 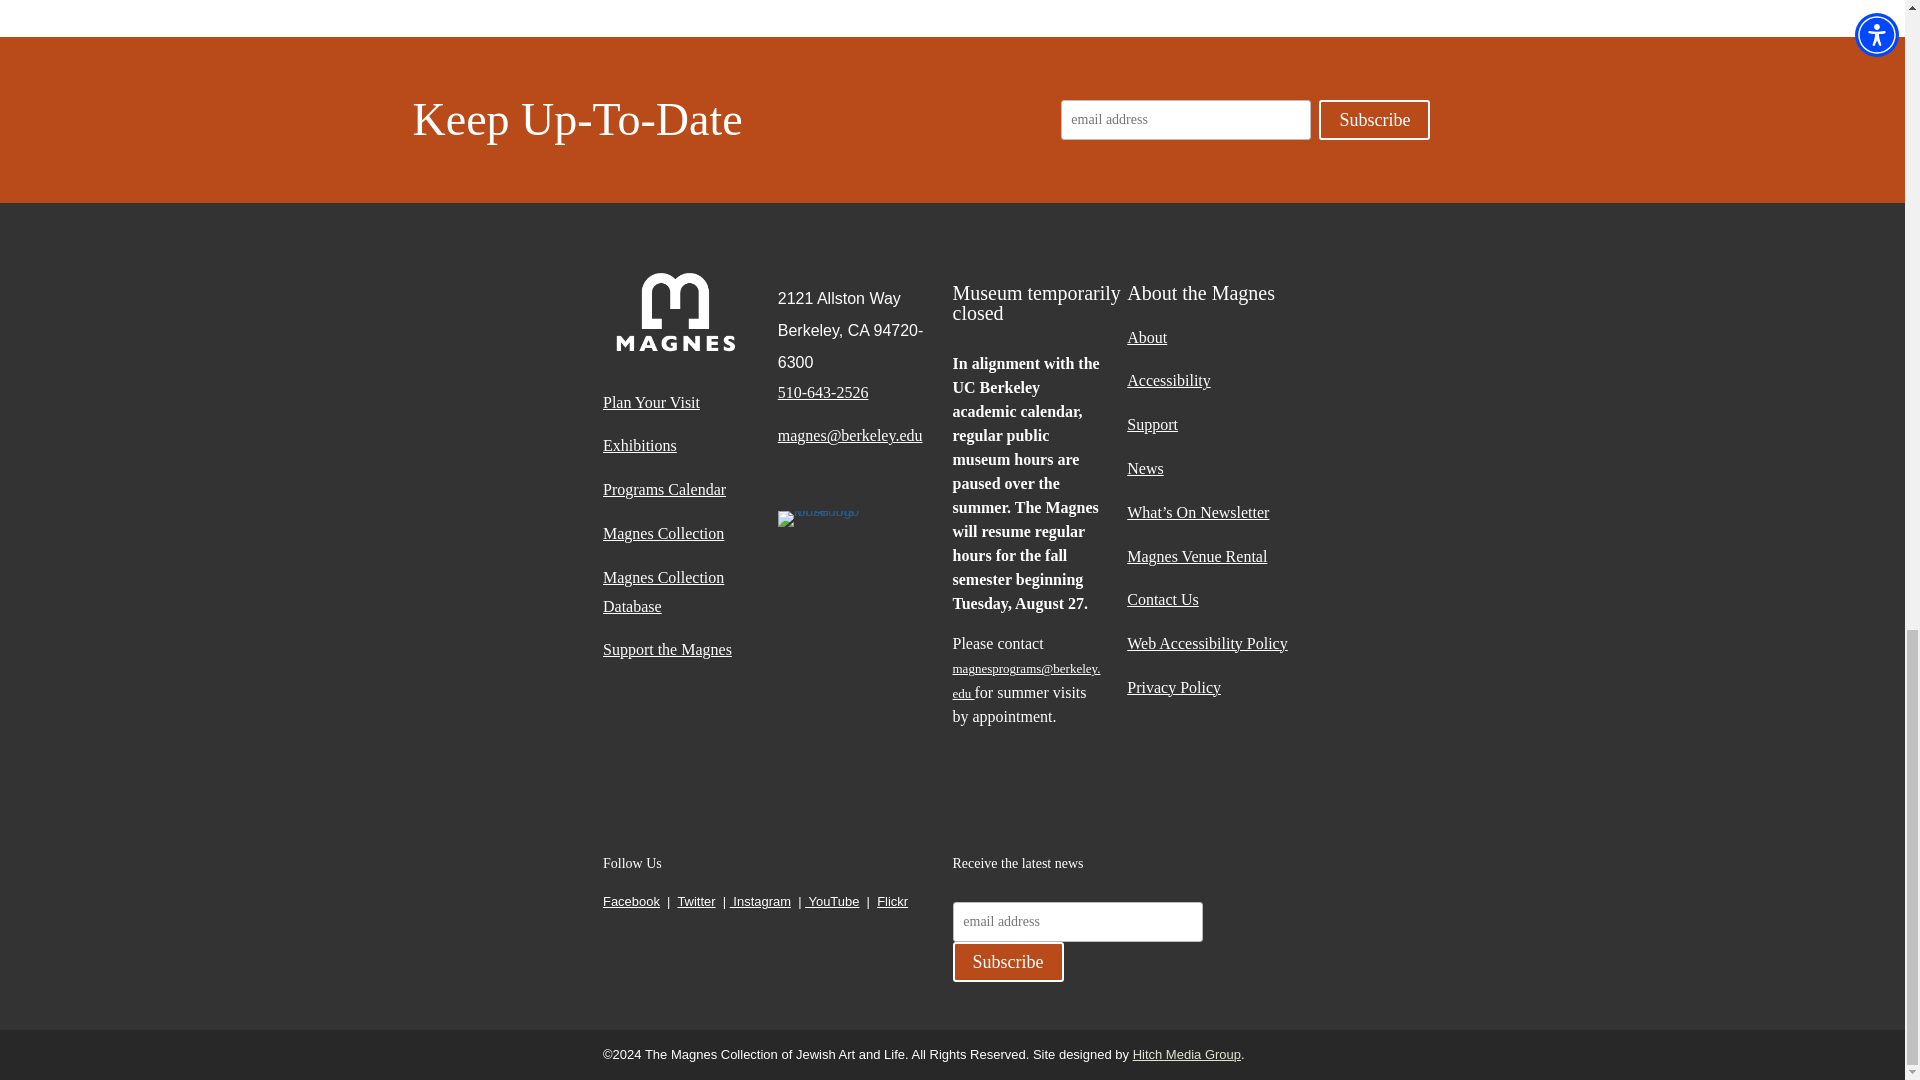 I want to click on Subscribe, so click(x=1008, y=961).